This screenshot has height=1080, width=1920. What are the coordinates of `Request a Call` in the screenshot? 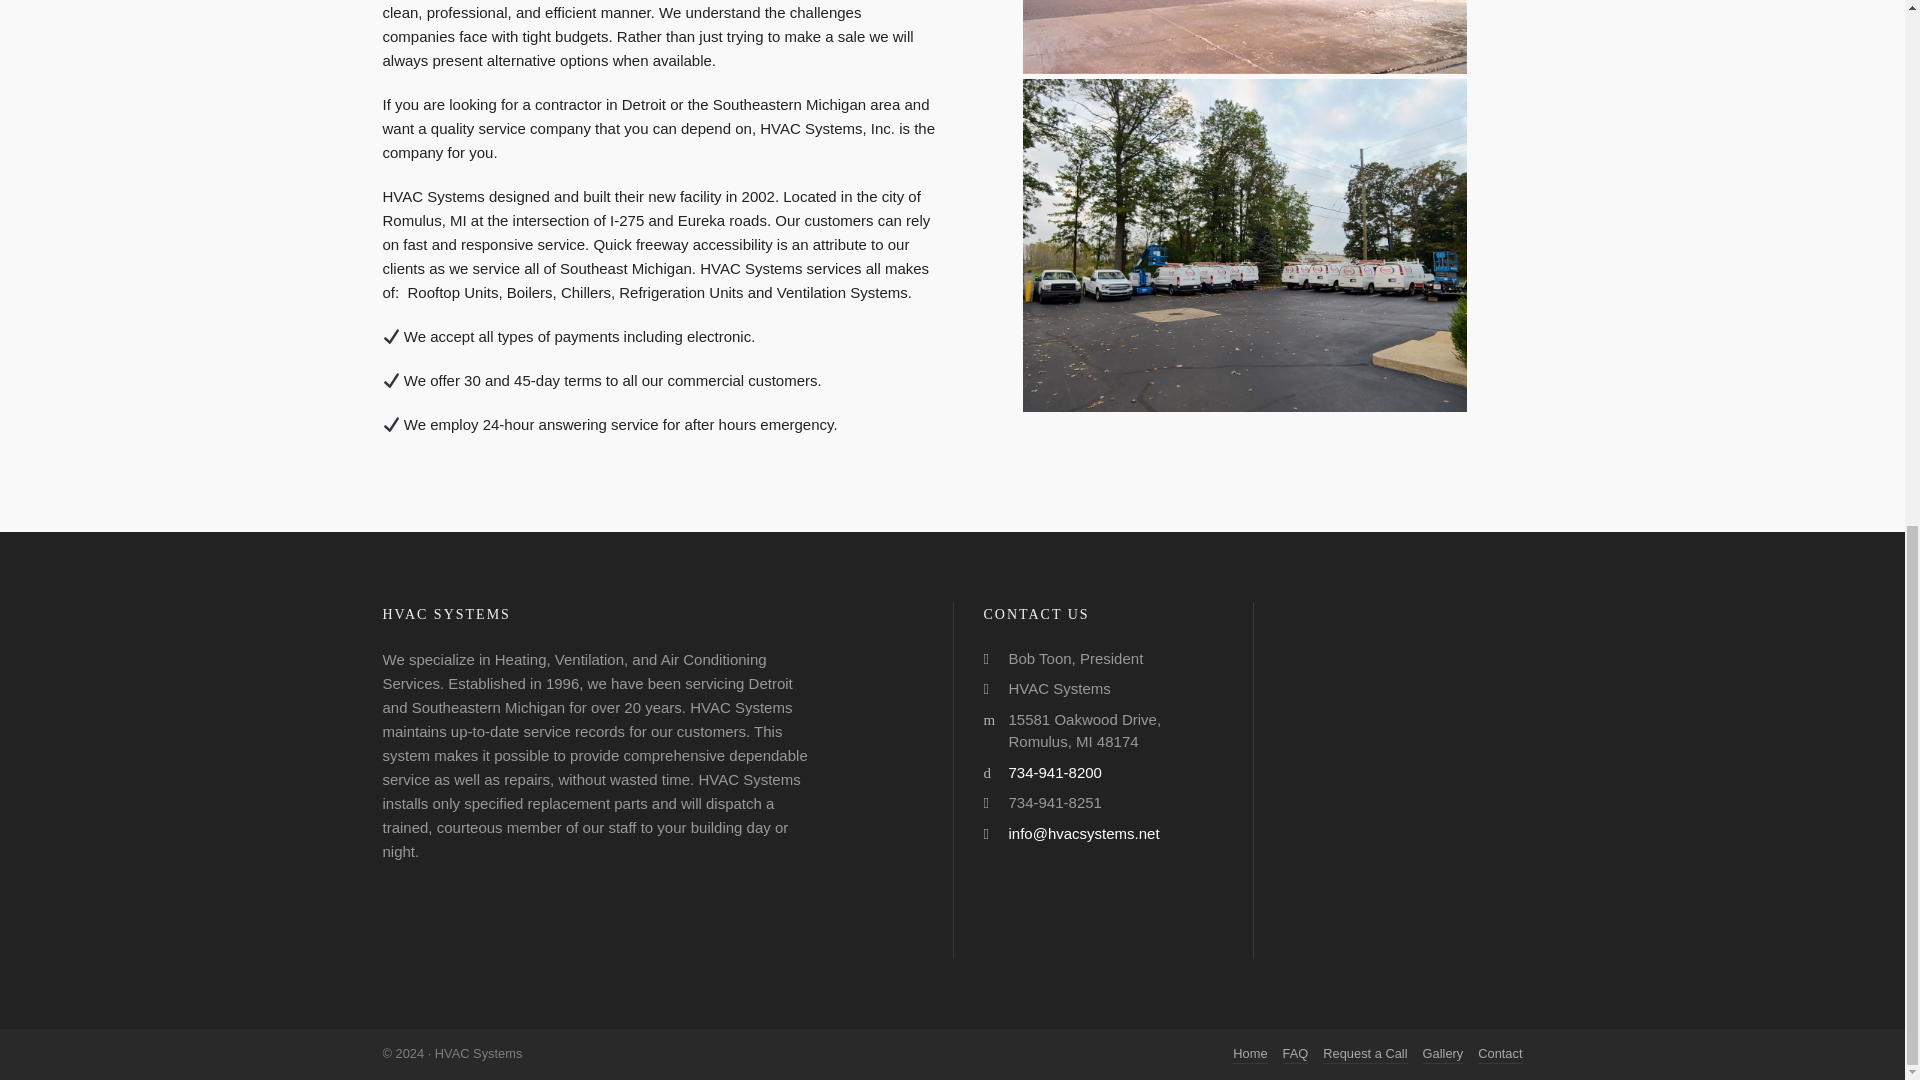 It's located at (1364, 1054).